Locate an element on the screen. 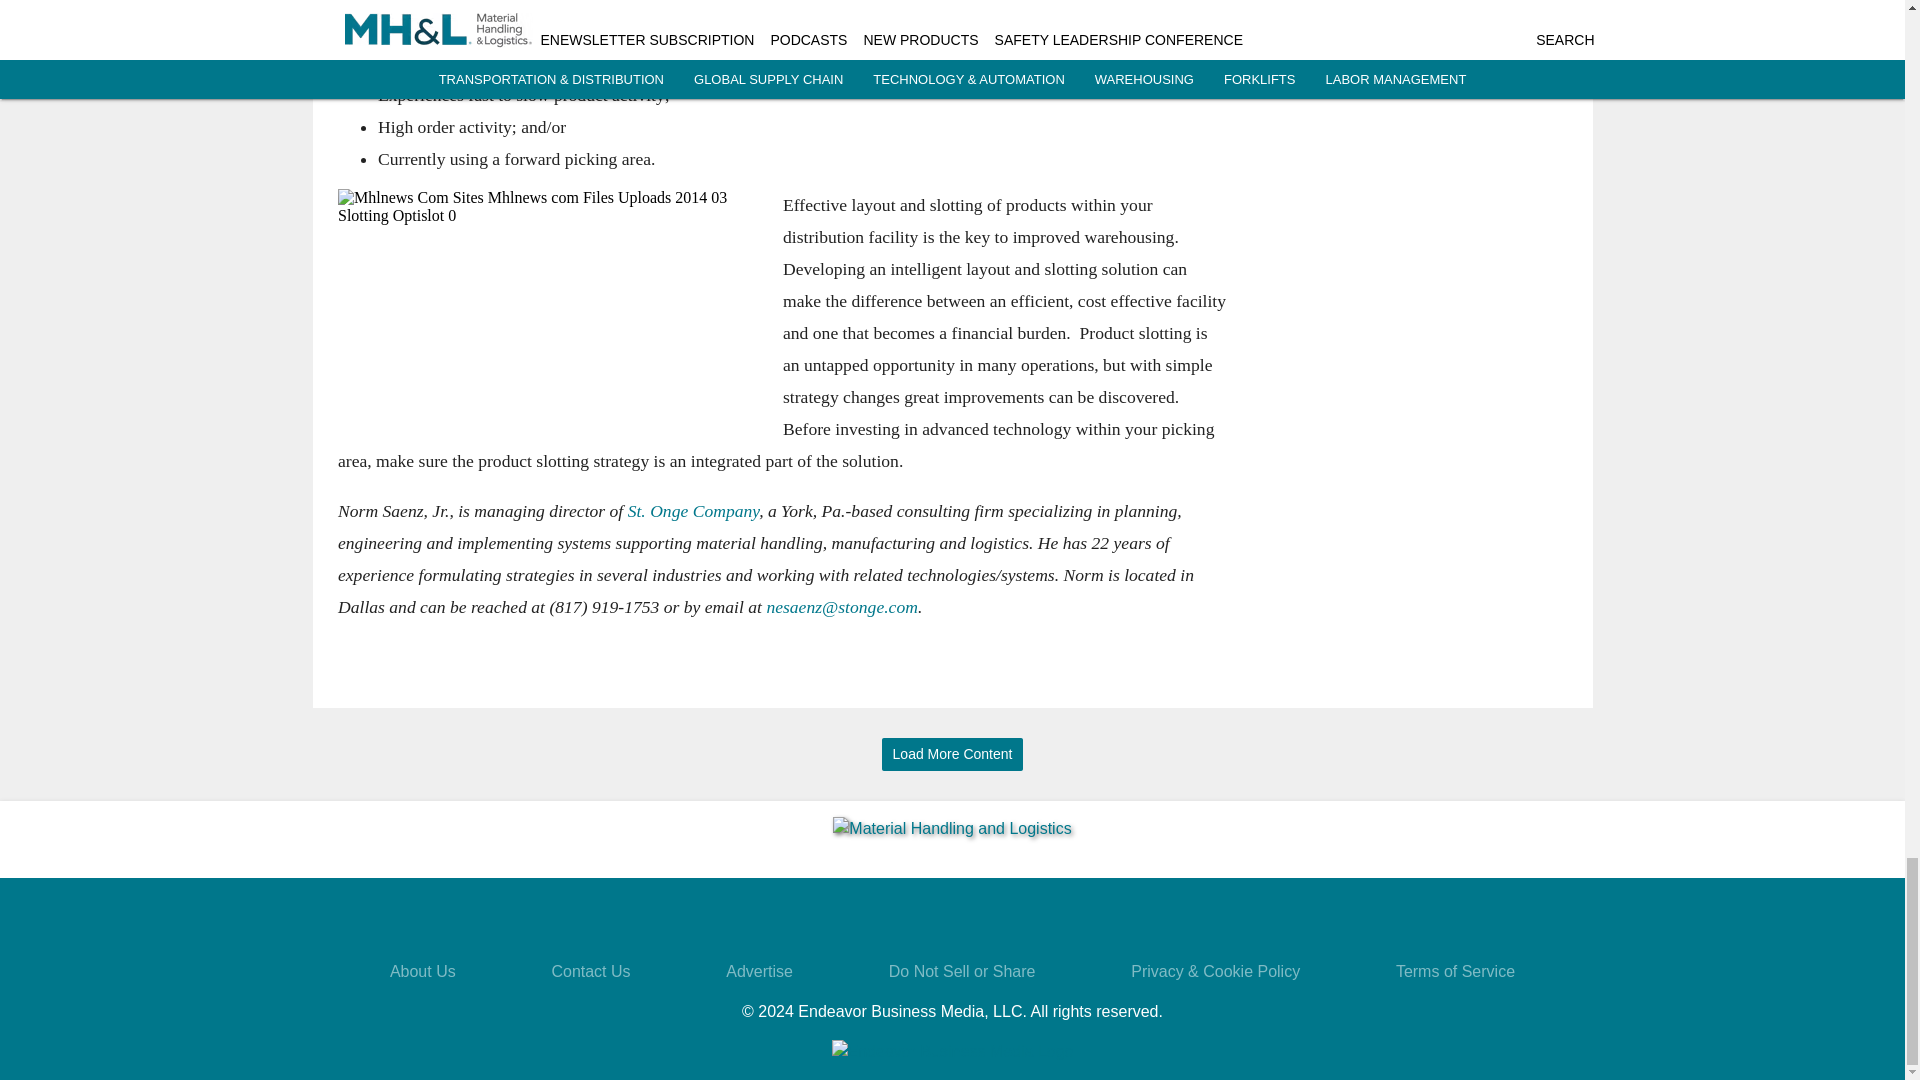  Load More Content is located at coordinates (952, 754).